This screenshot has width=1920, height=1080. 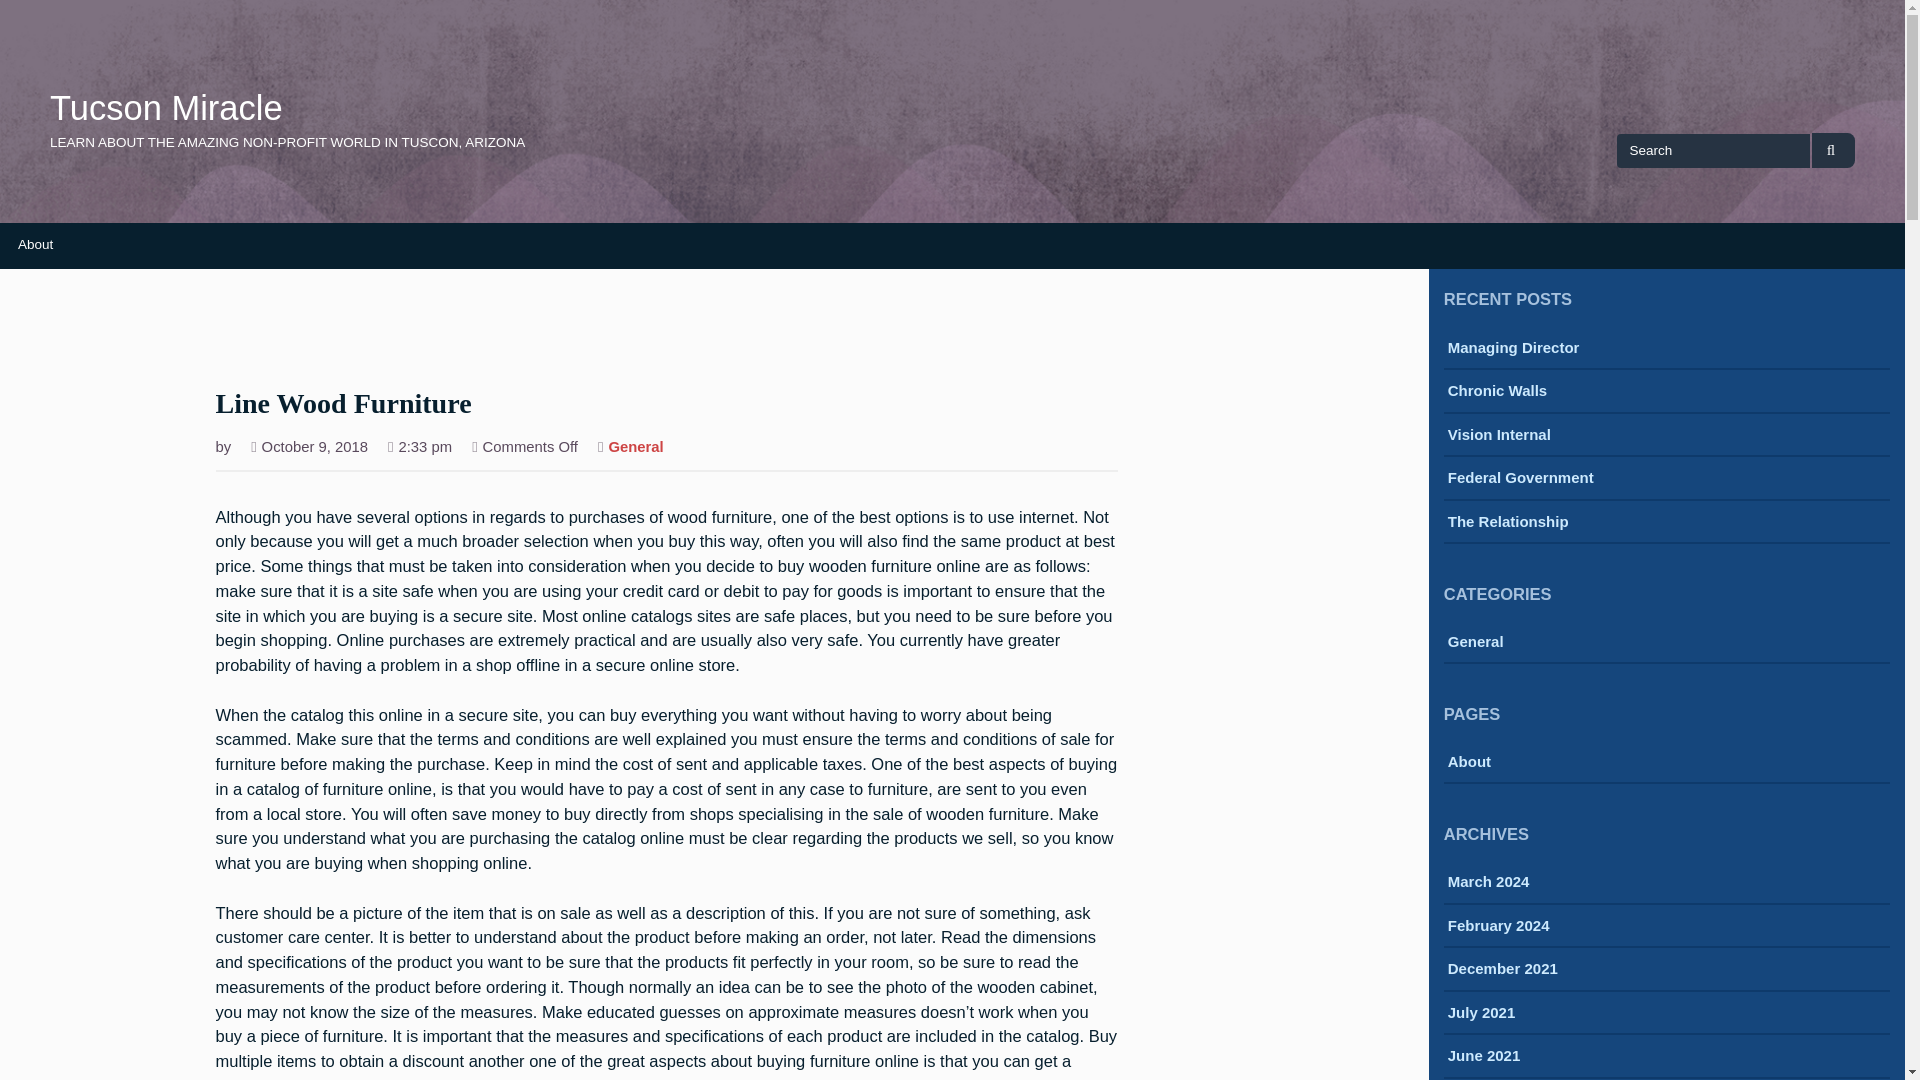 I want to click on June 2021, so click(x=1484, y=1057).